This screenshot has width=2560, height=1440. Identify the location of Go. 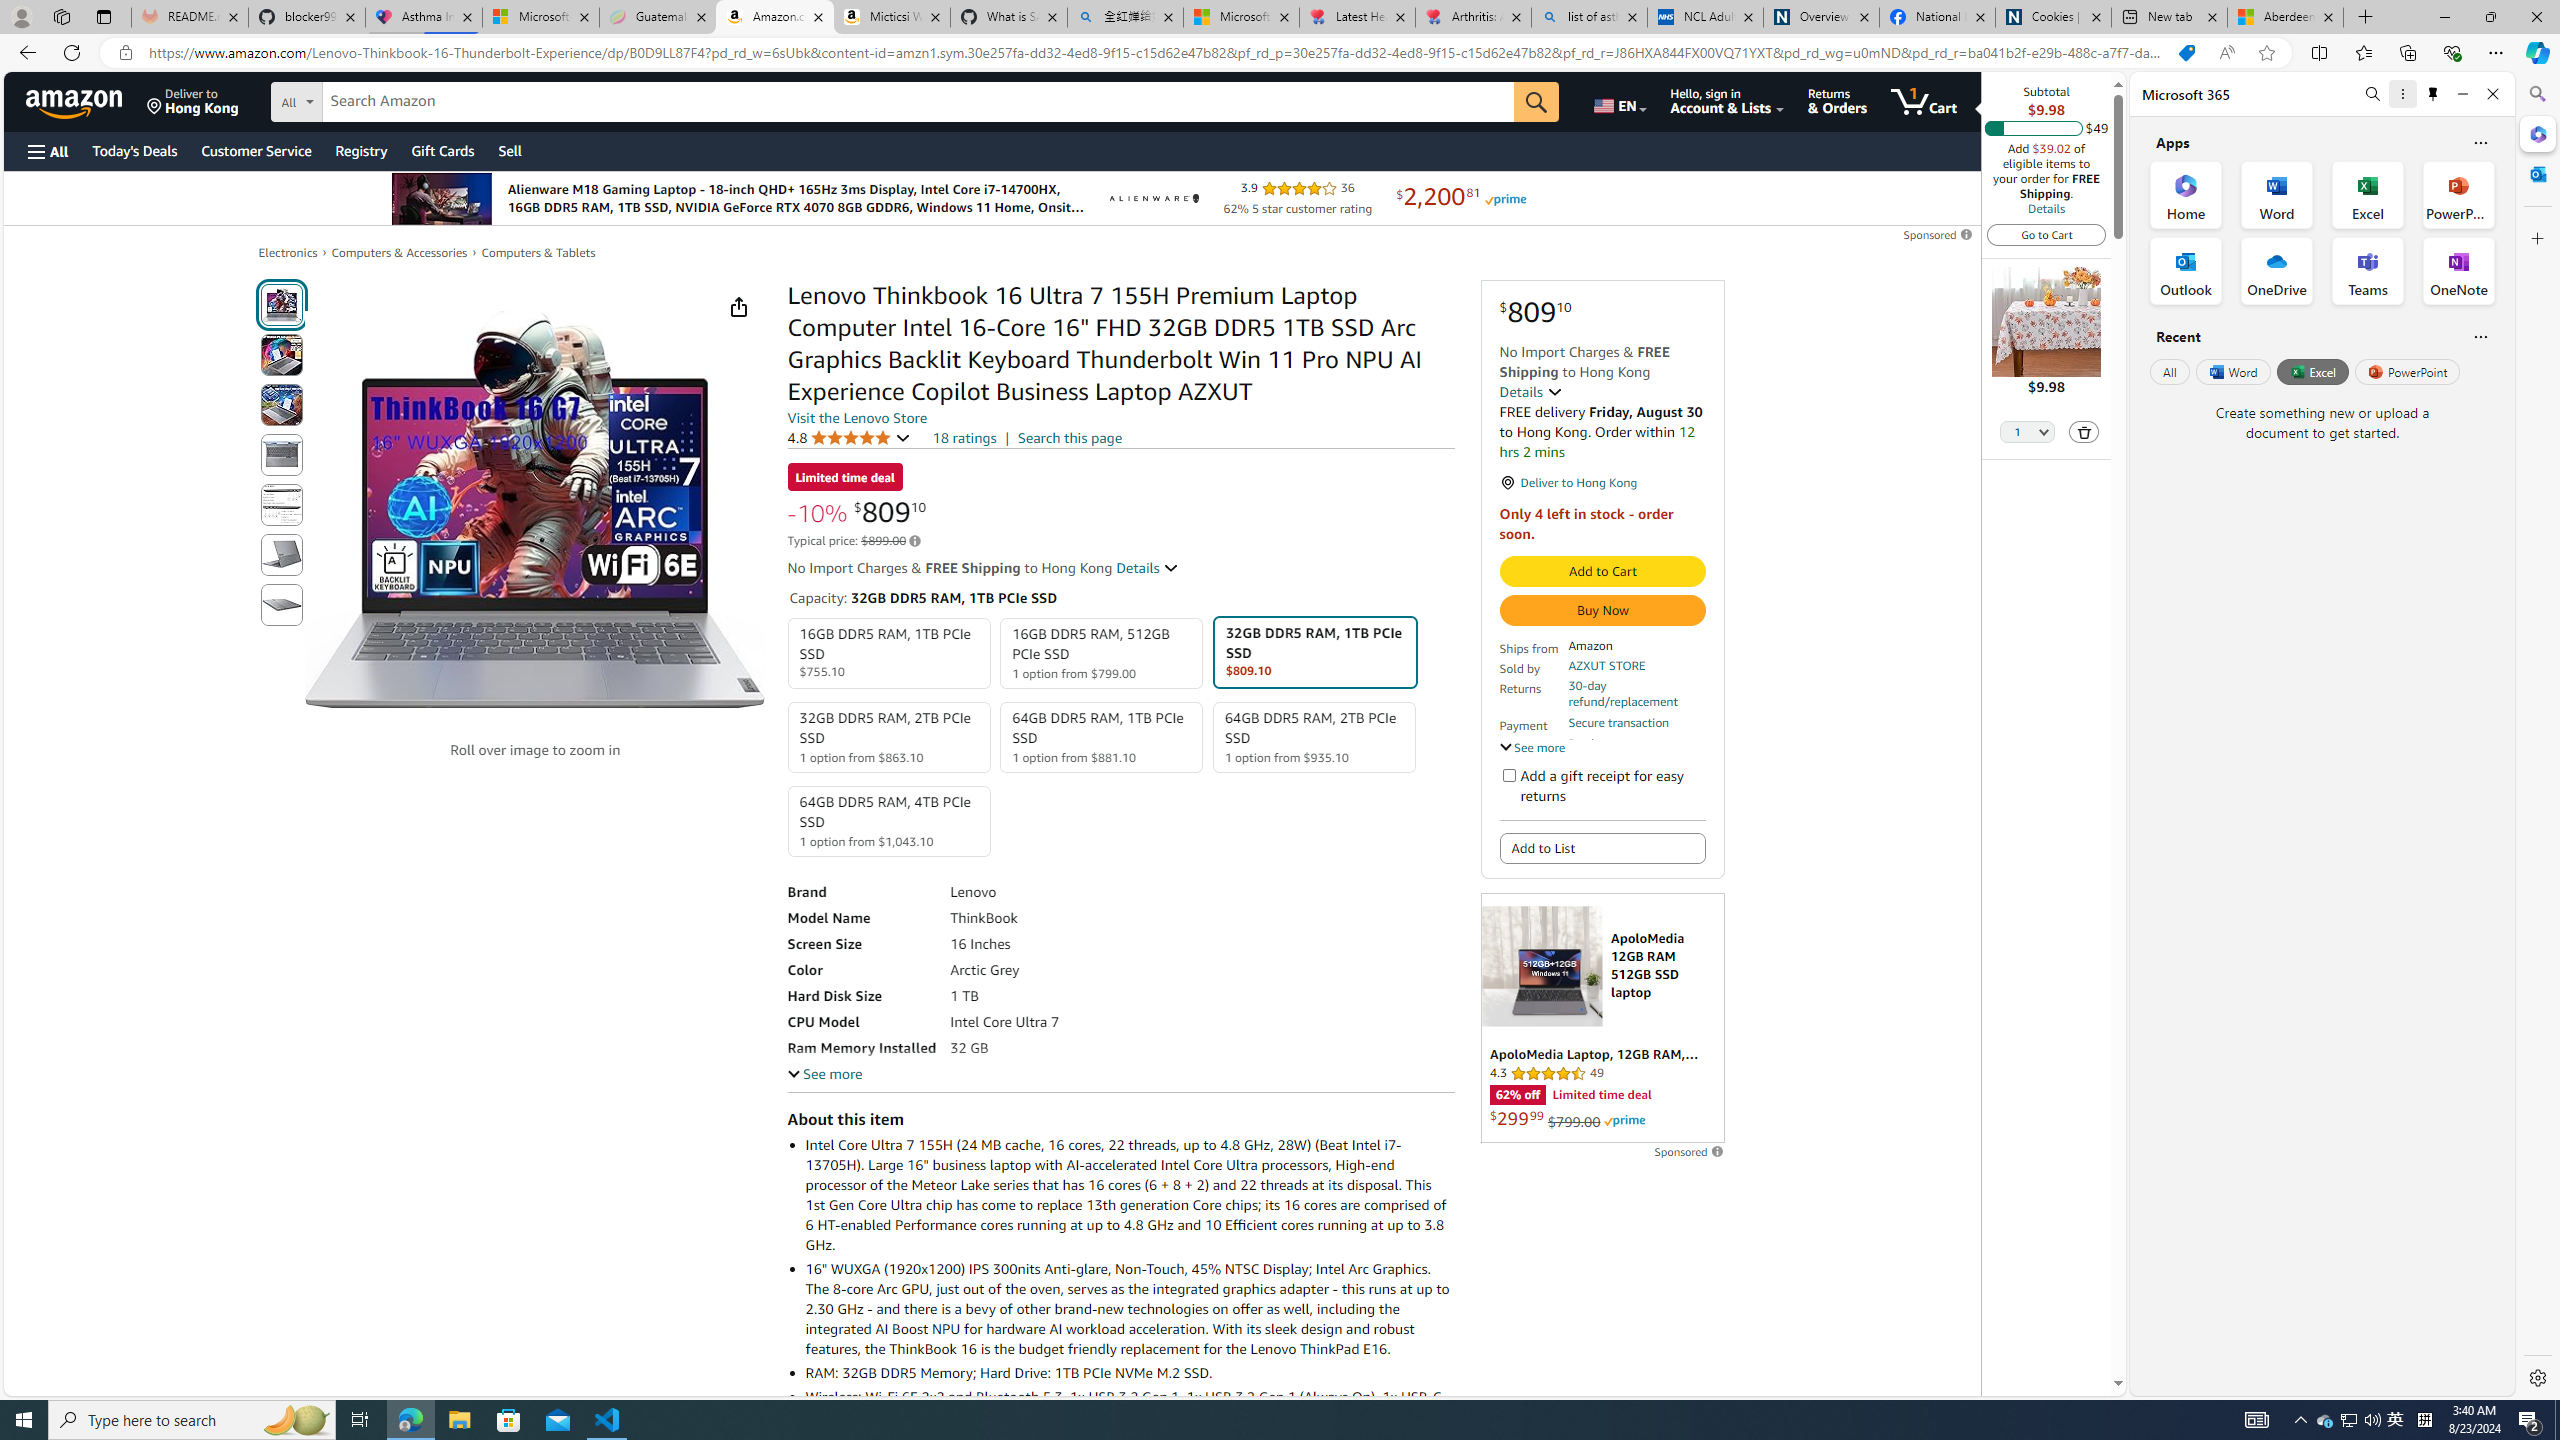
(1536, 102).